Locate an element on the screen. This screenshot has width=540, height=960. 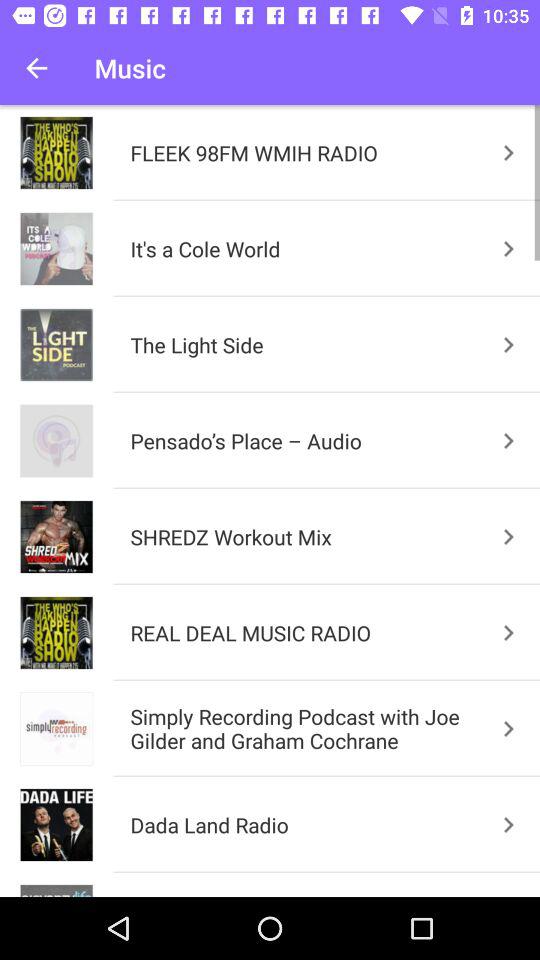
click on the icon which is right to the simply recording podcast with joe clider and graham cochrane is located at coordinates (508, 728).